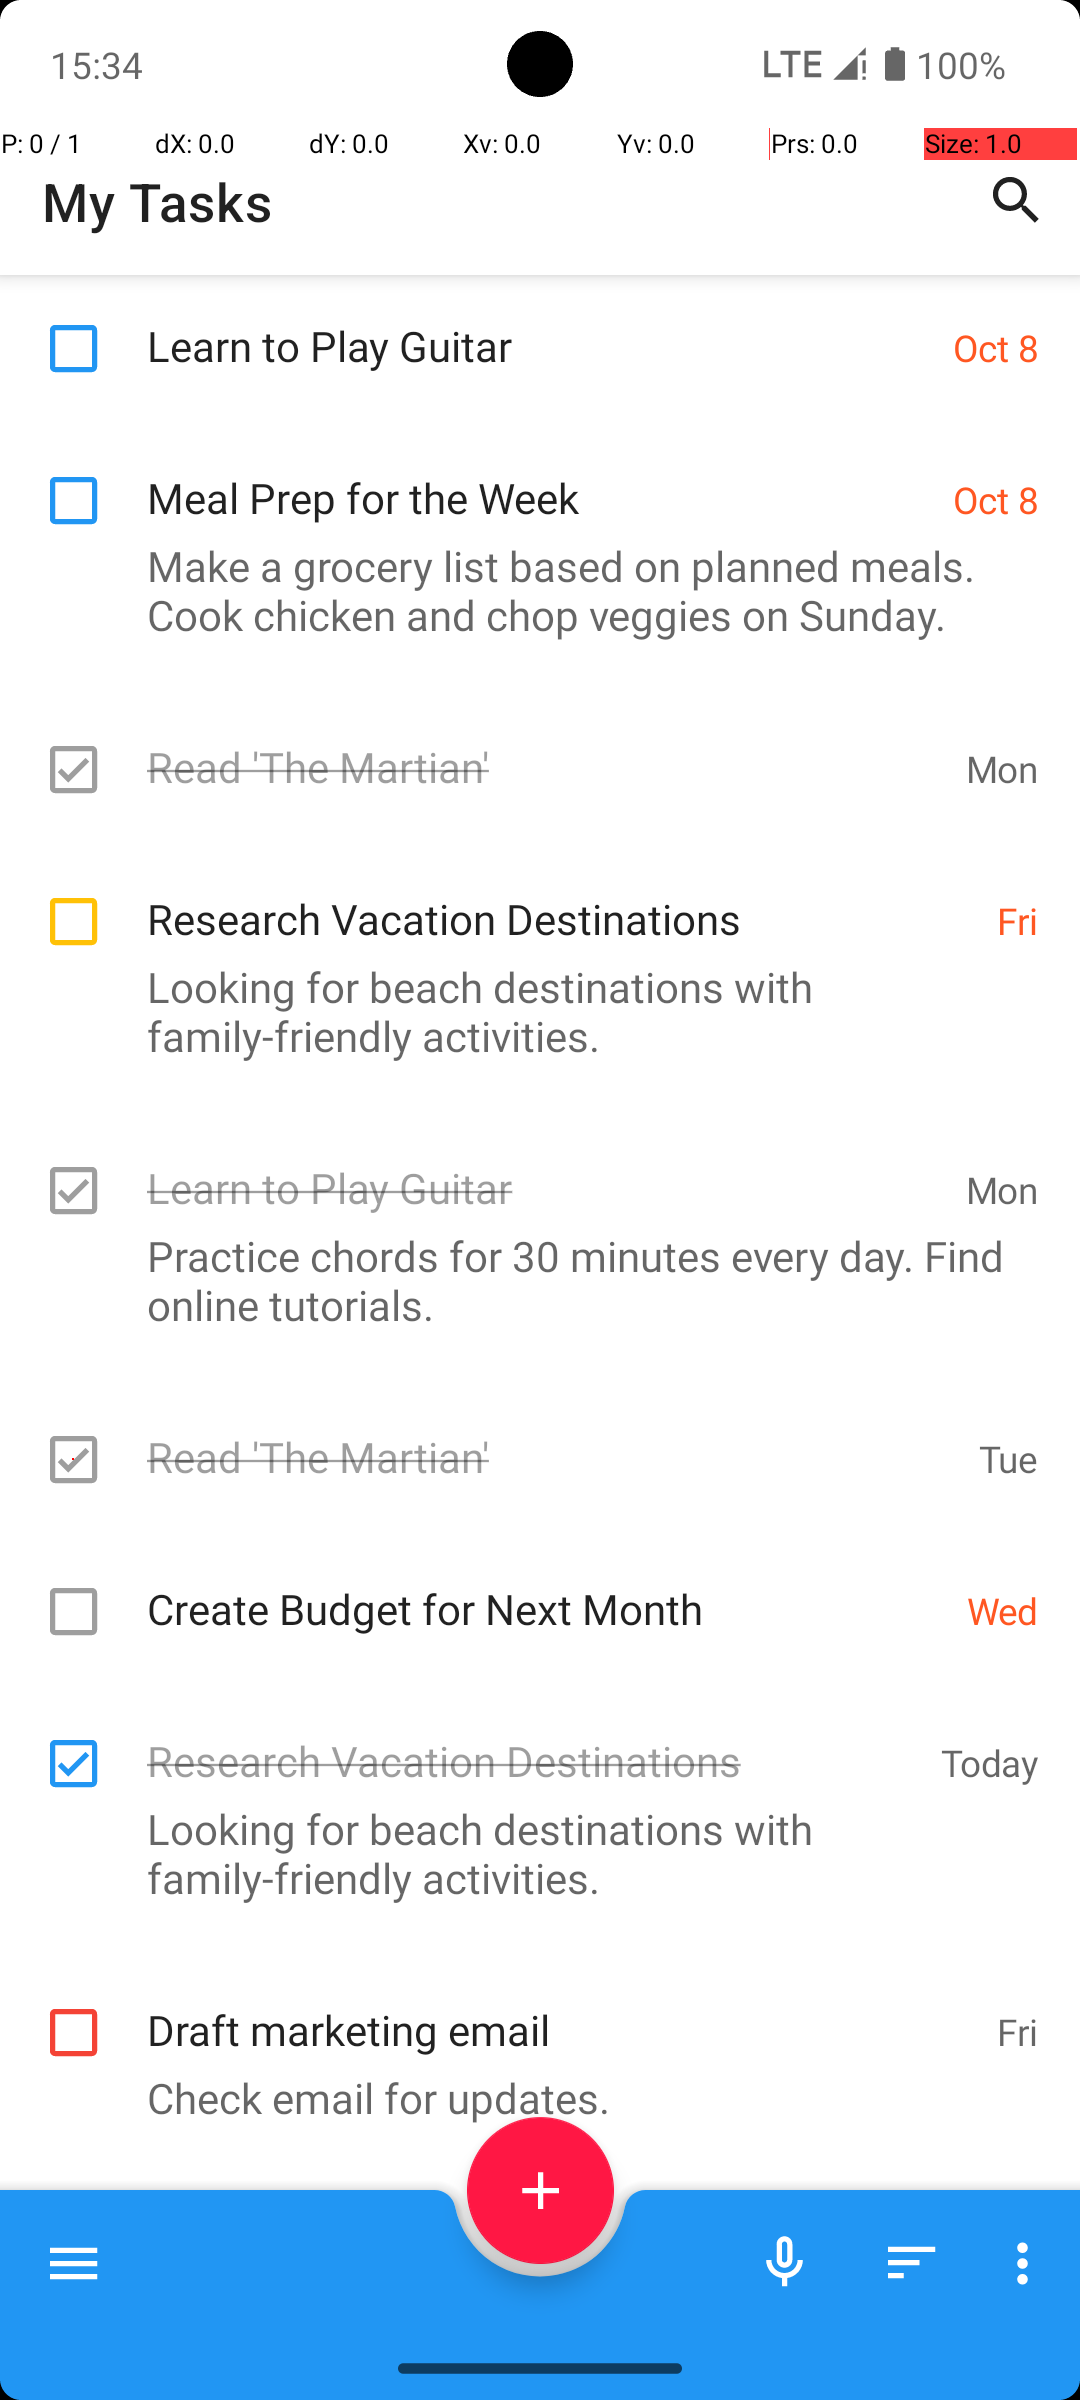  What do you see at coordinates (562, 2008) in the screenshot?
I see `Draft marketing email` at bounding box center [562, 2008].